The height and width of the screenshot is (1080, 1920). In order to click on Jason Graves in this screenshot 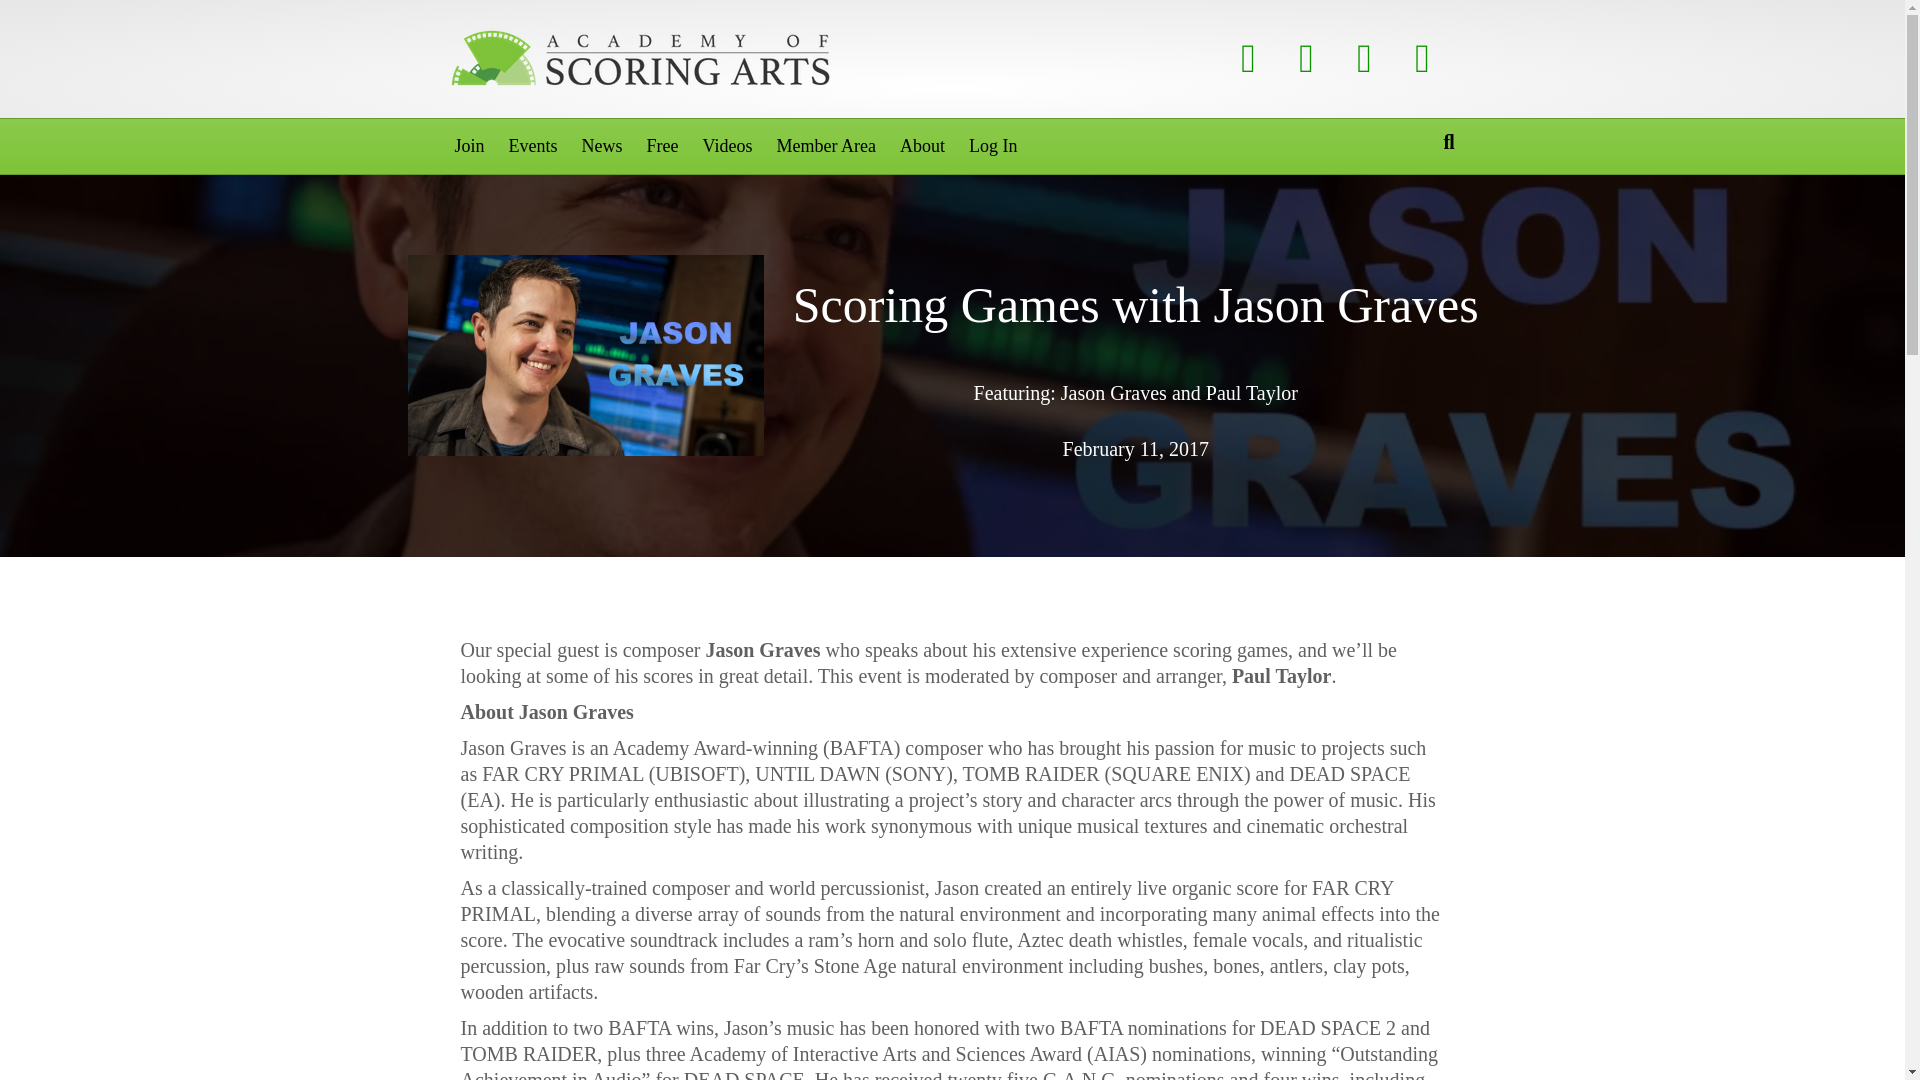, I will do `click(586, 354)`.